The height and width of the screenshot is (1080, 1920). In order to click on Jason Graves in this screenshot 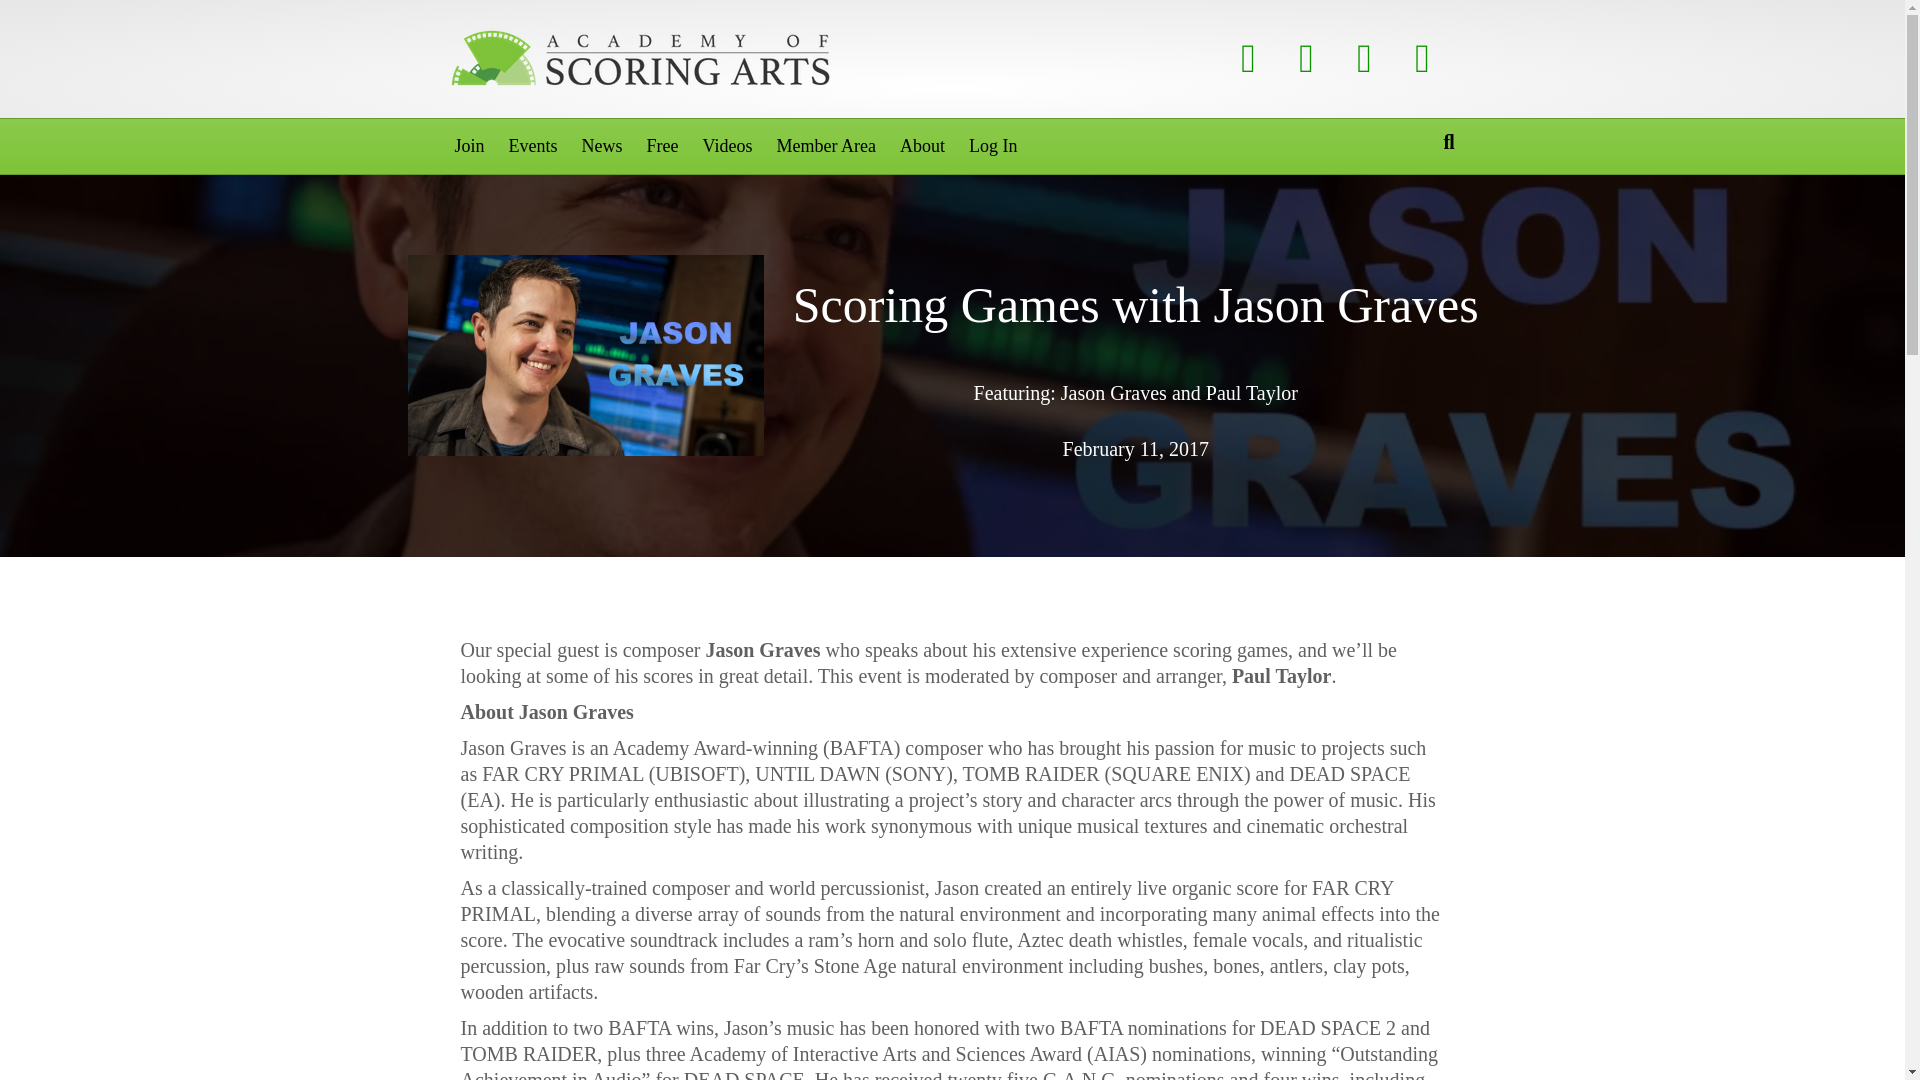, I will do `click(586, 354)`.